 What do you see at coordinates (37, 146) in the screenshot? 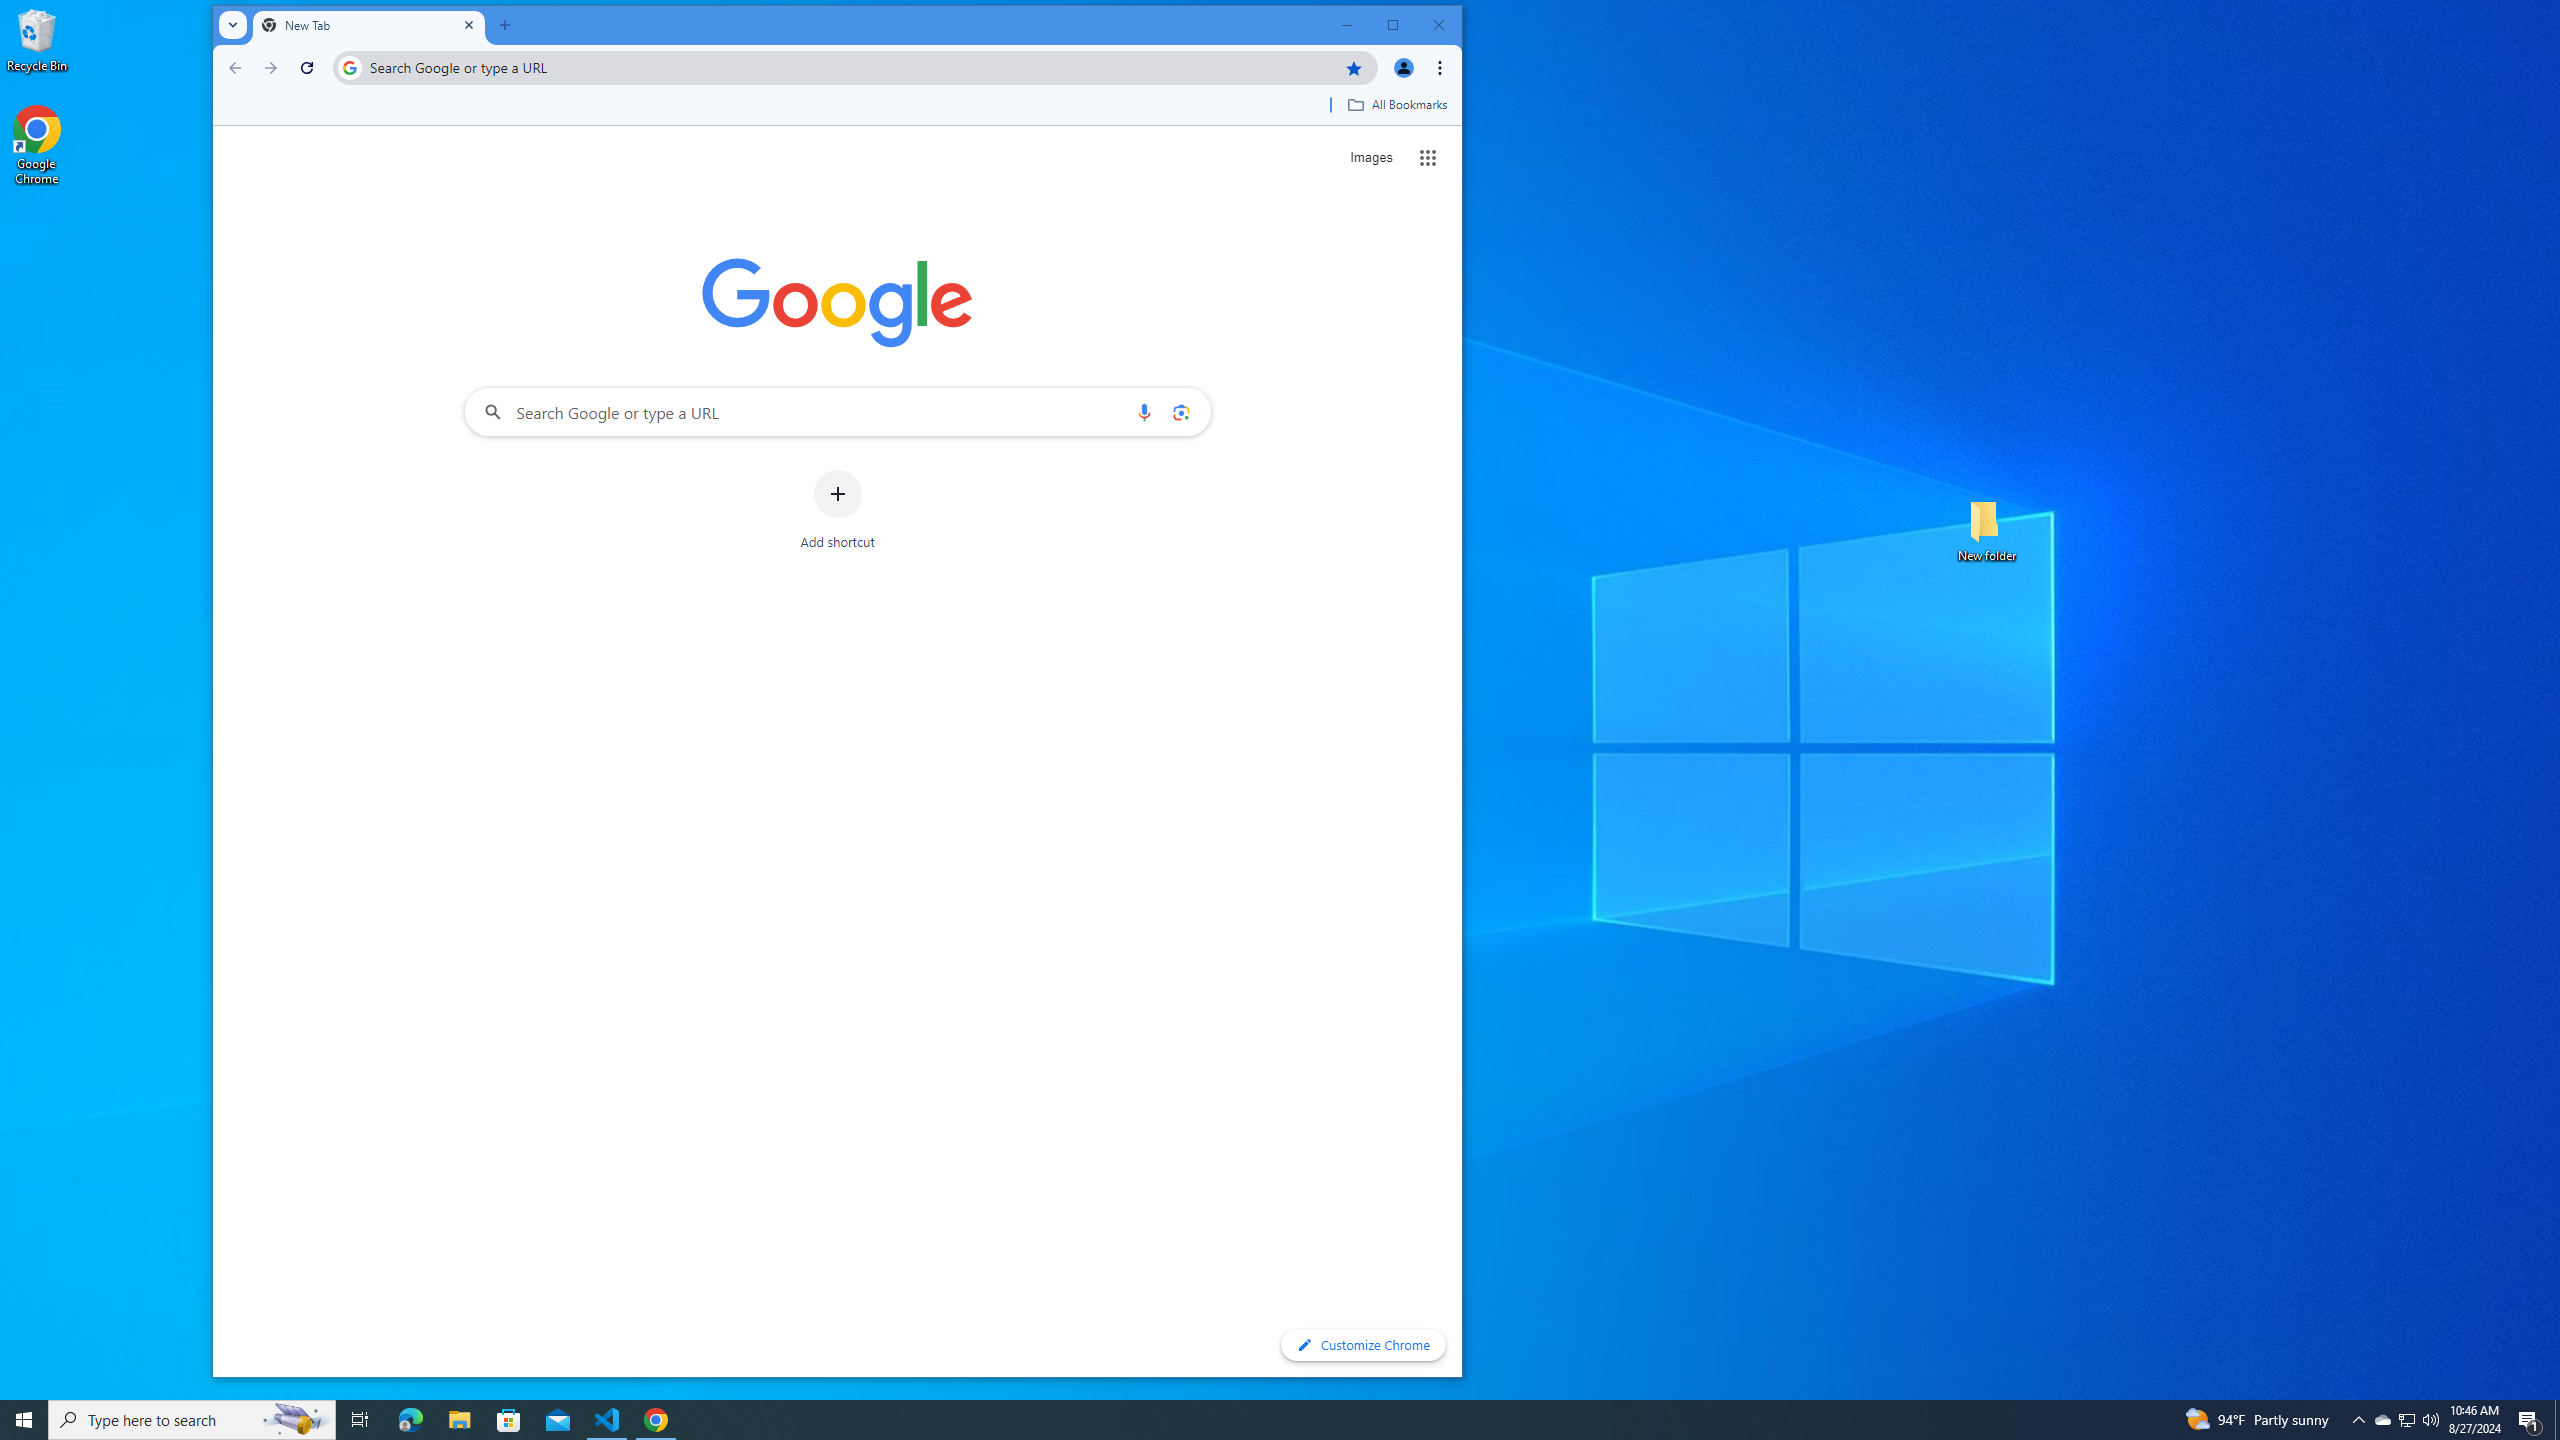
I see `Google Chrome` at bounding box center [37, 146].